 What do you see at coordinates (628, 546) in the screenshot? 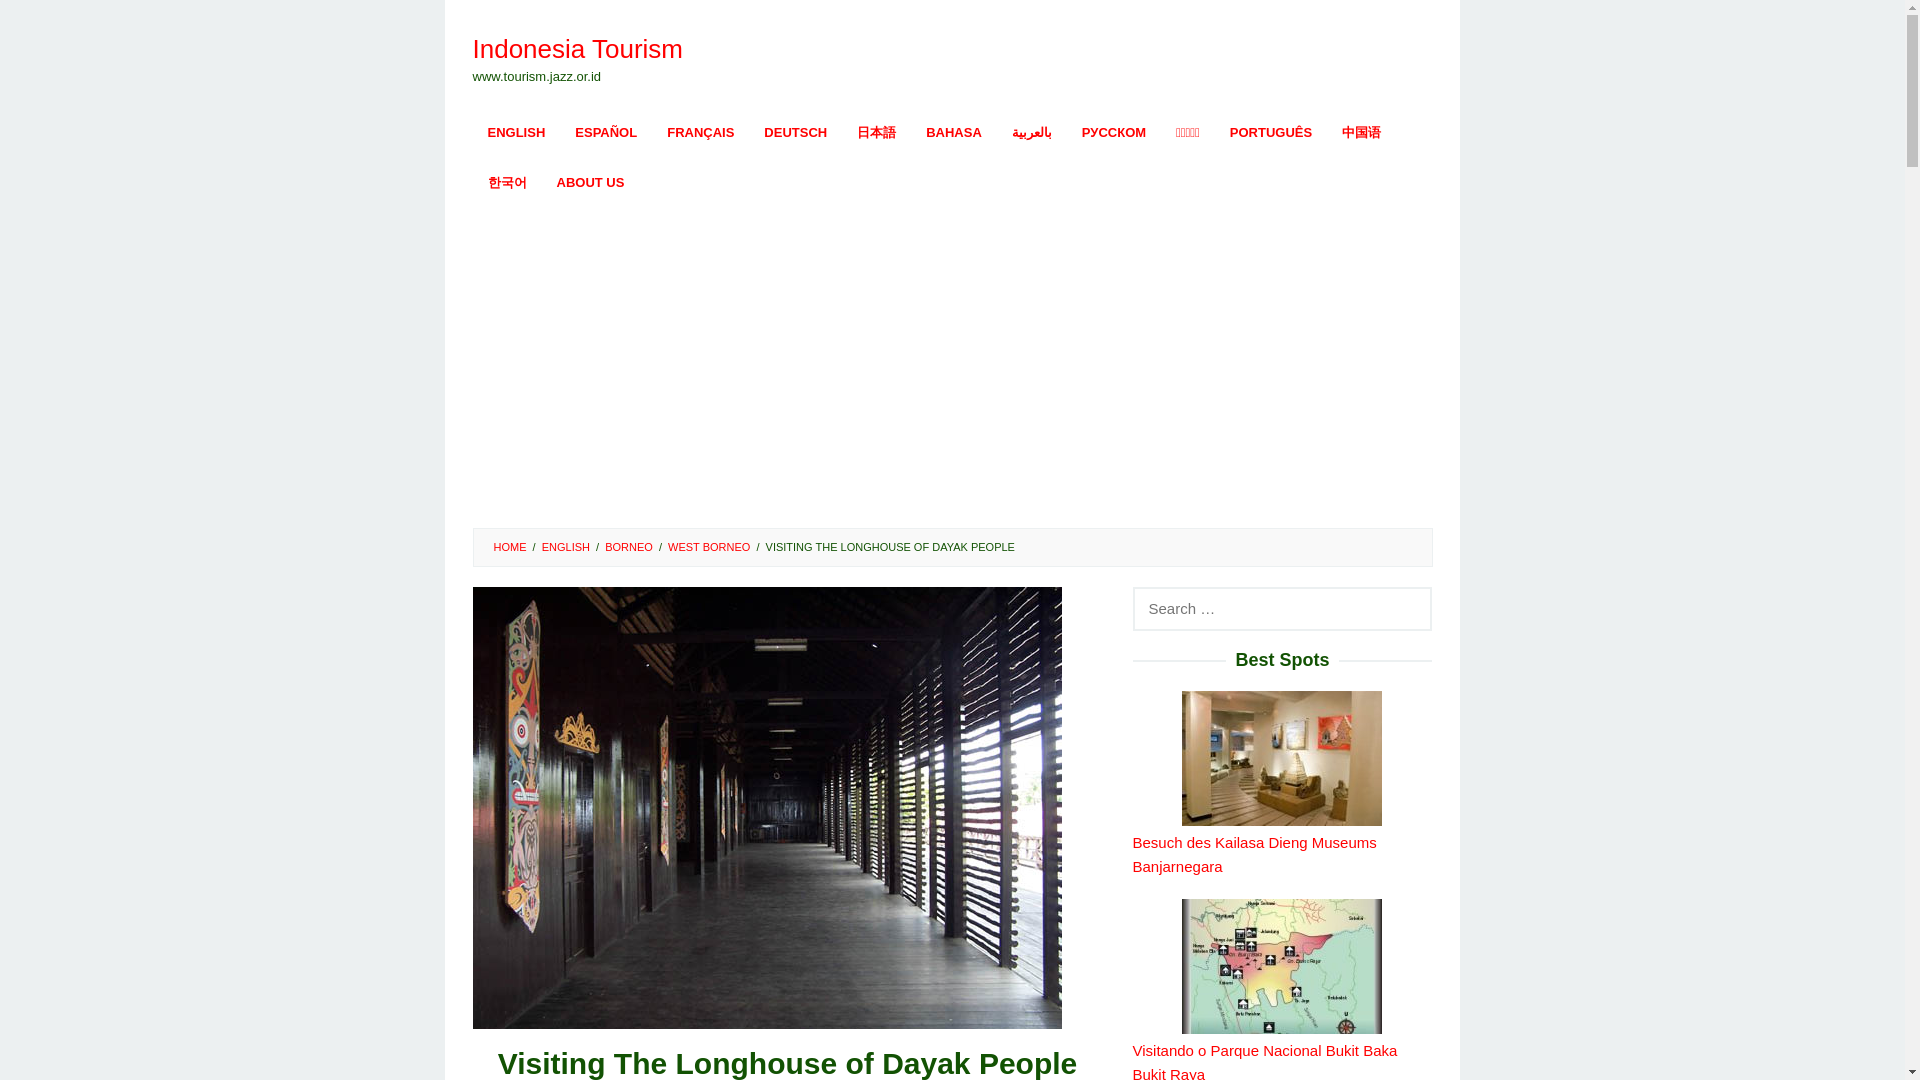
I see `BORNEO` at bounding box center [628, 546].